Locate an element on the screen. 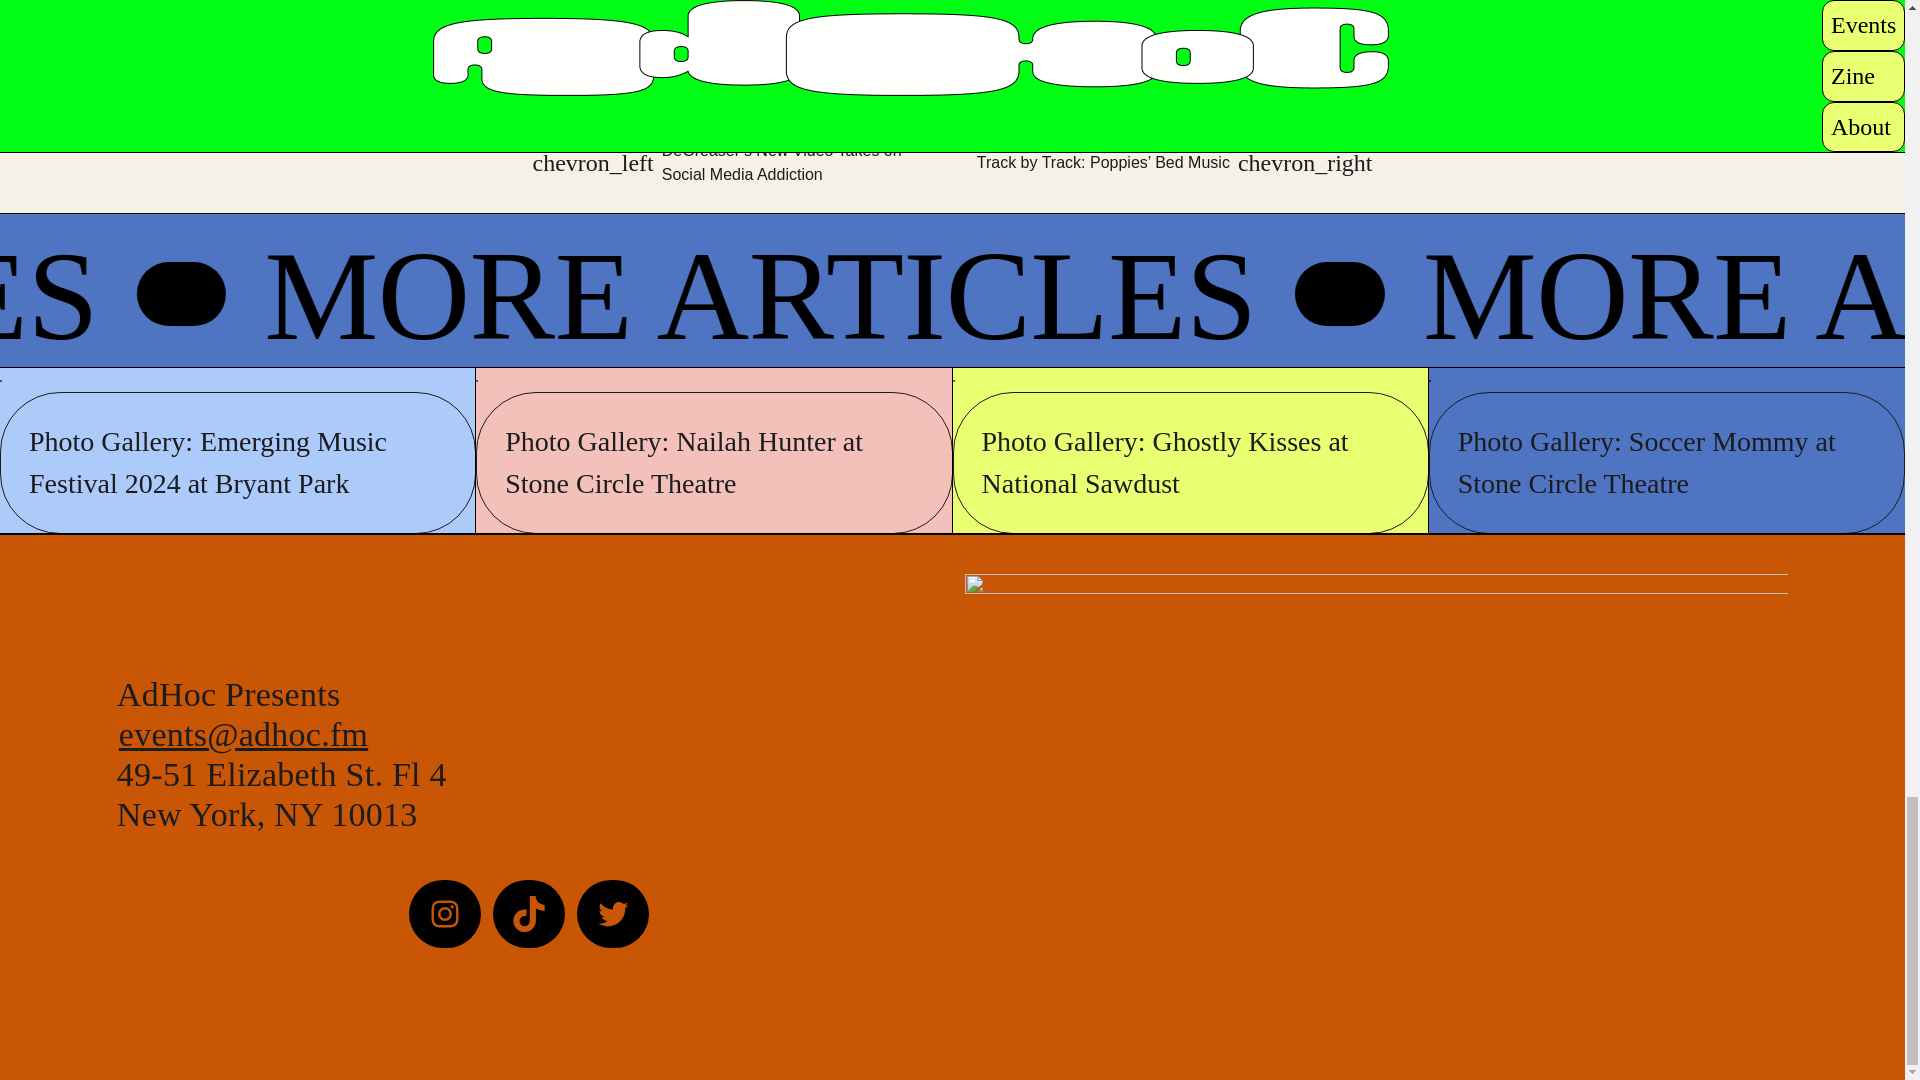  Kings is located at coordinates (682, 100).